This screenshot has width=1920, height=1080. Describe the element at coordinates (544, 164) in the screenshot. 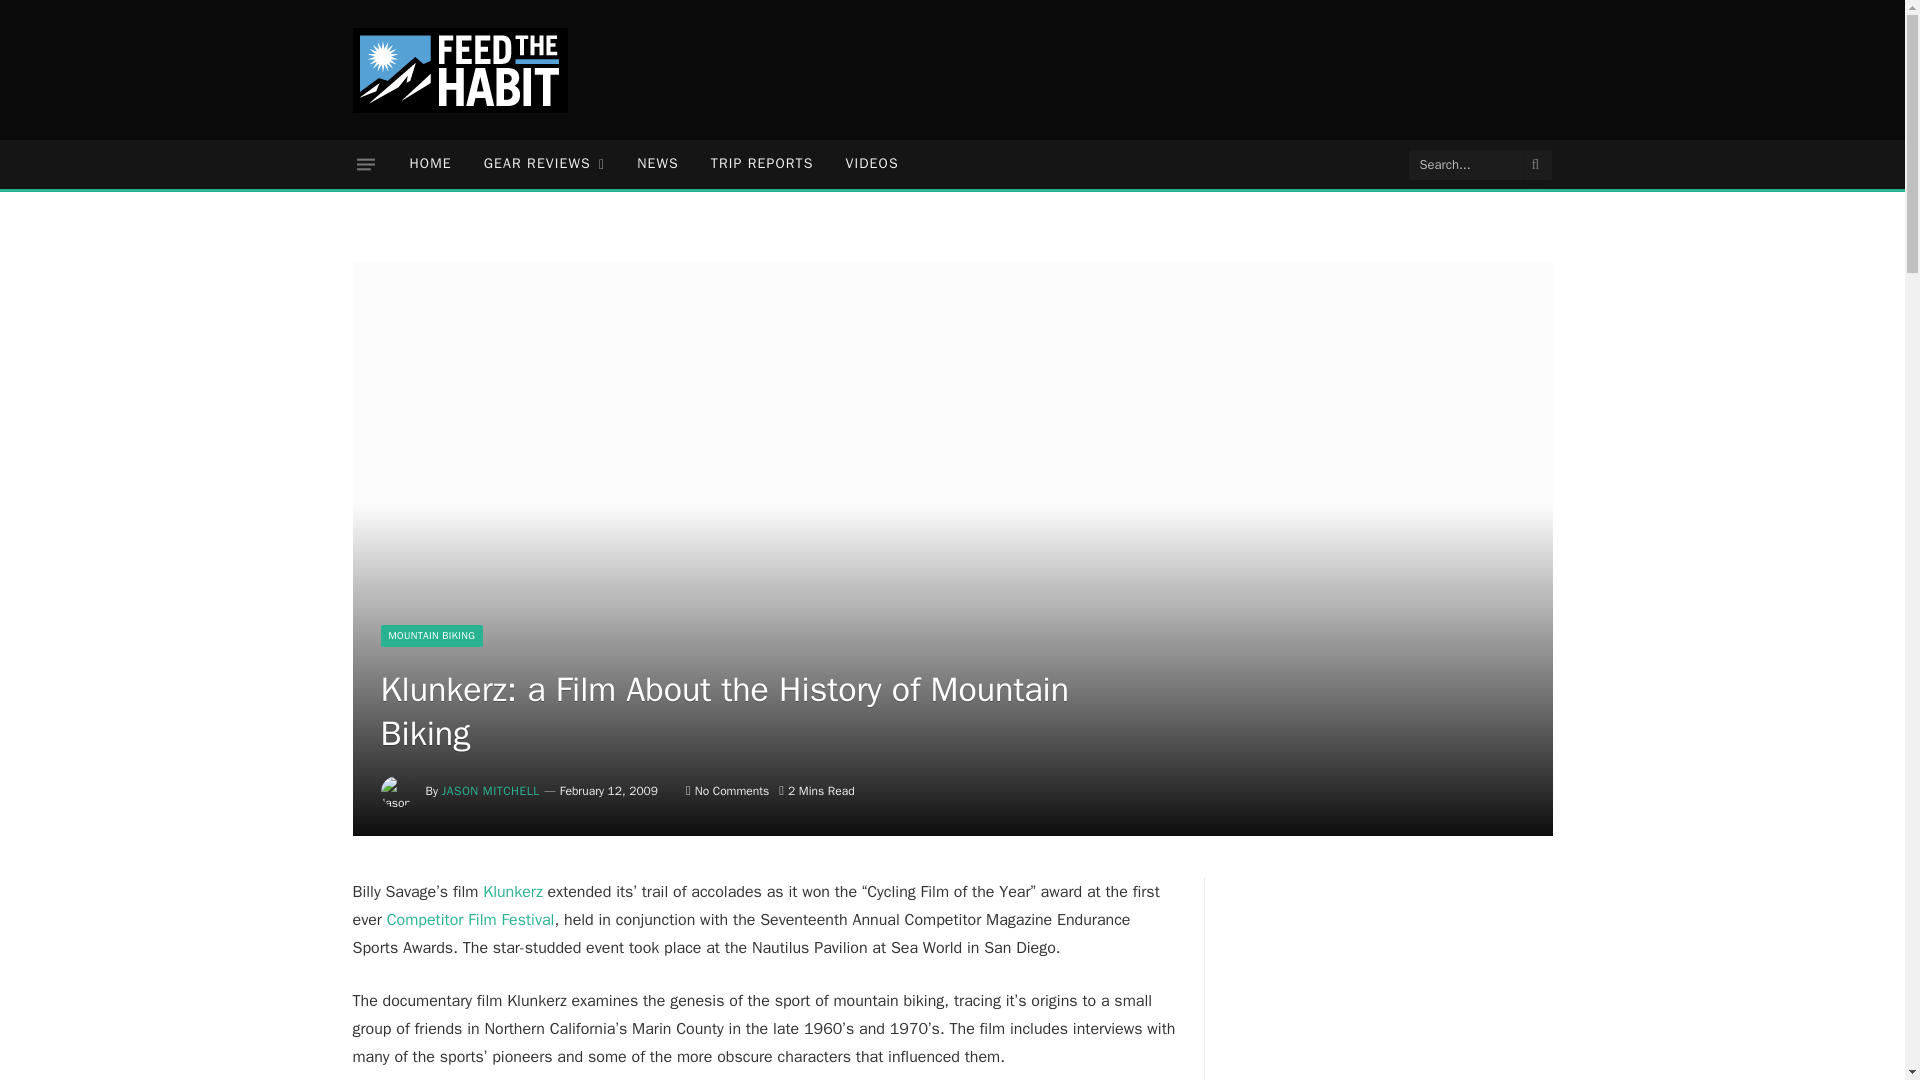

I see `GEAR REVIEWS` at that location.